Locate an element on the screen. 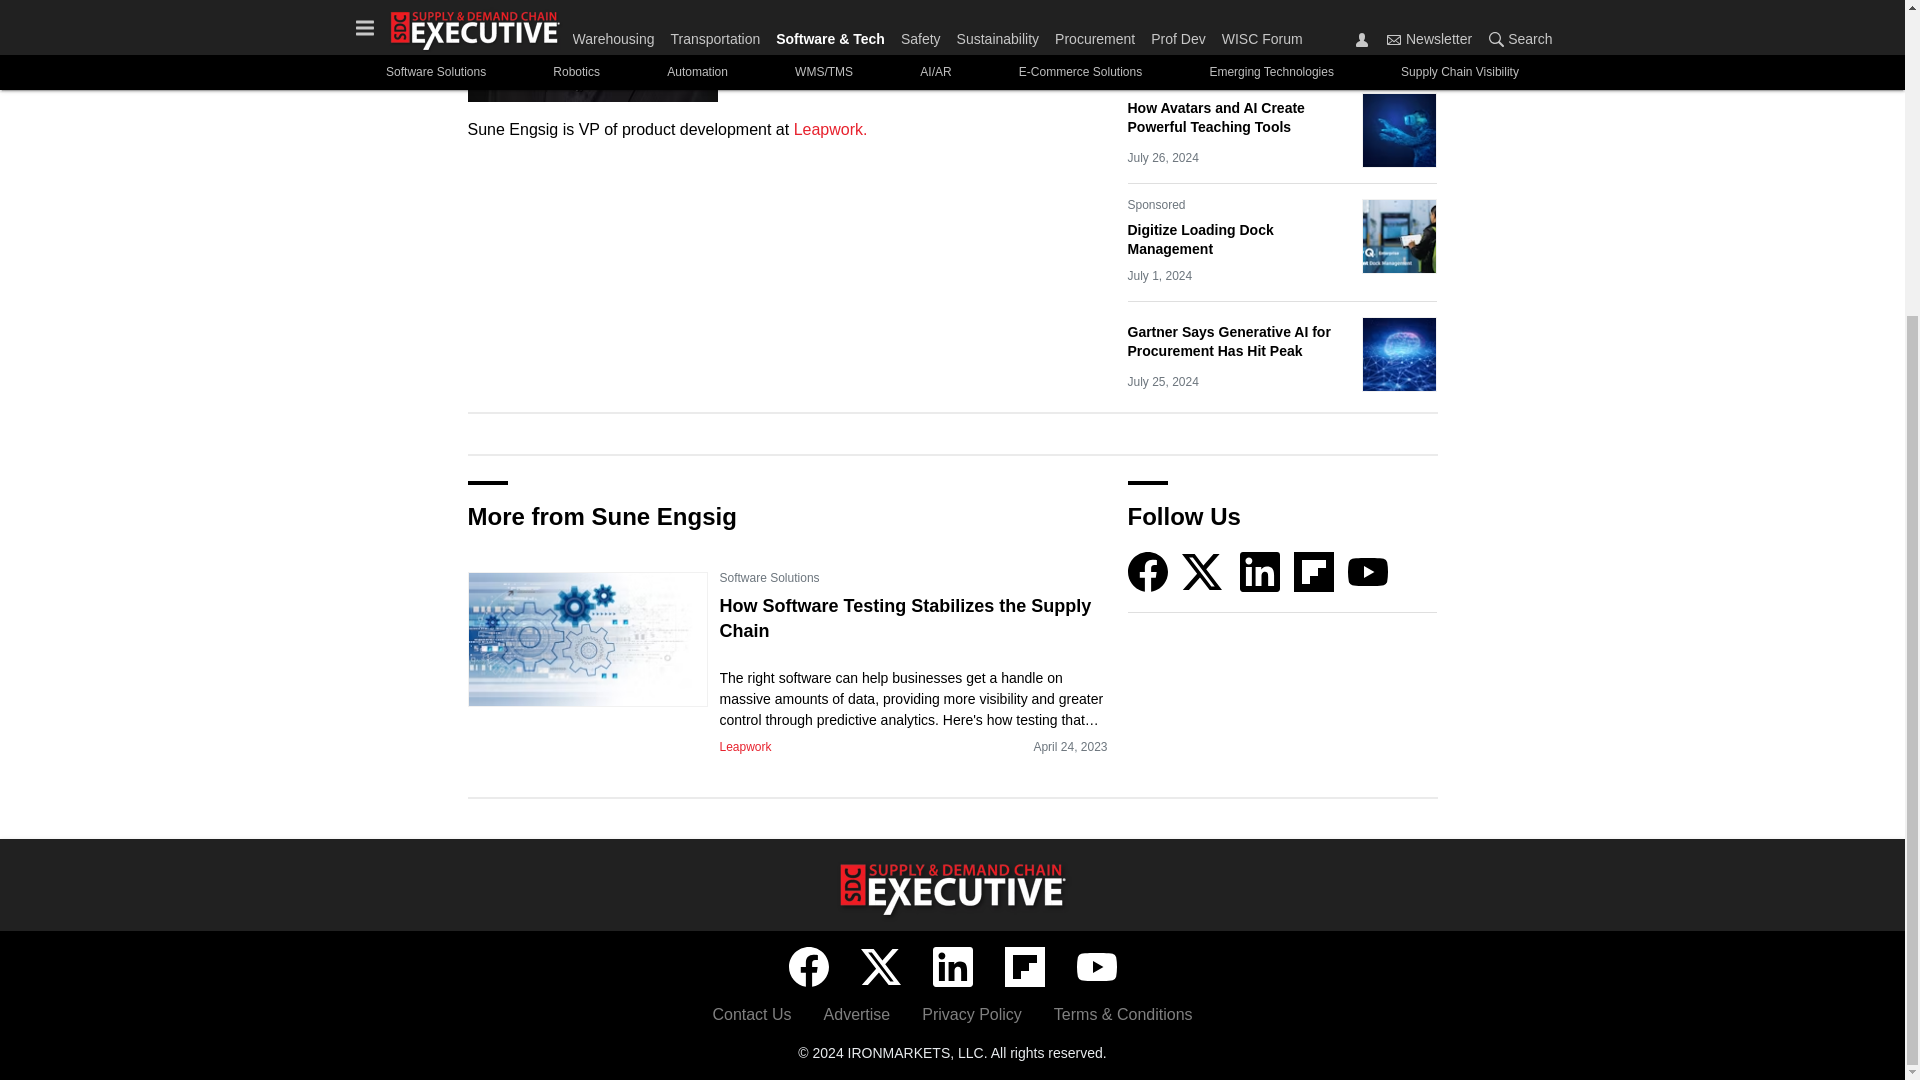  Visit us on Flipboard is located at coordinates (1314, 570).